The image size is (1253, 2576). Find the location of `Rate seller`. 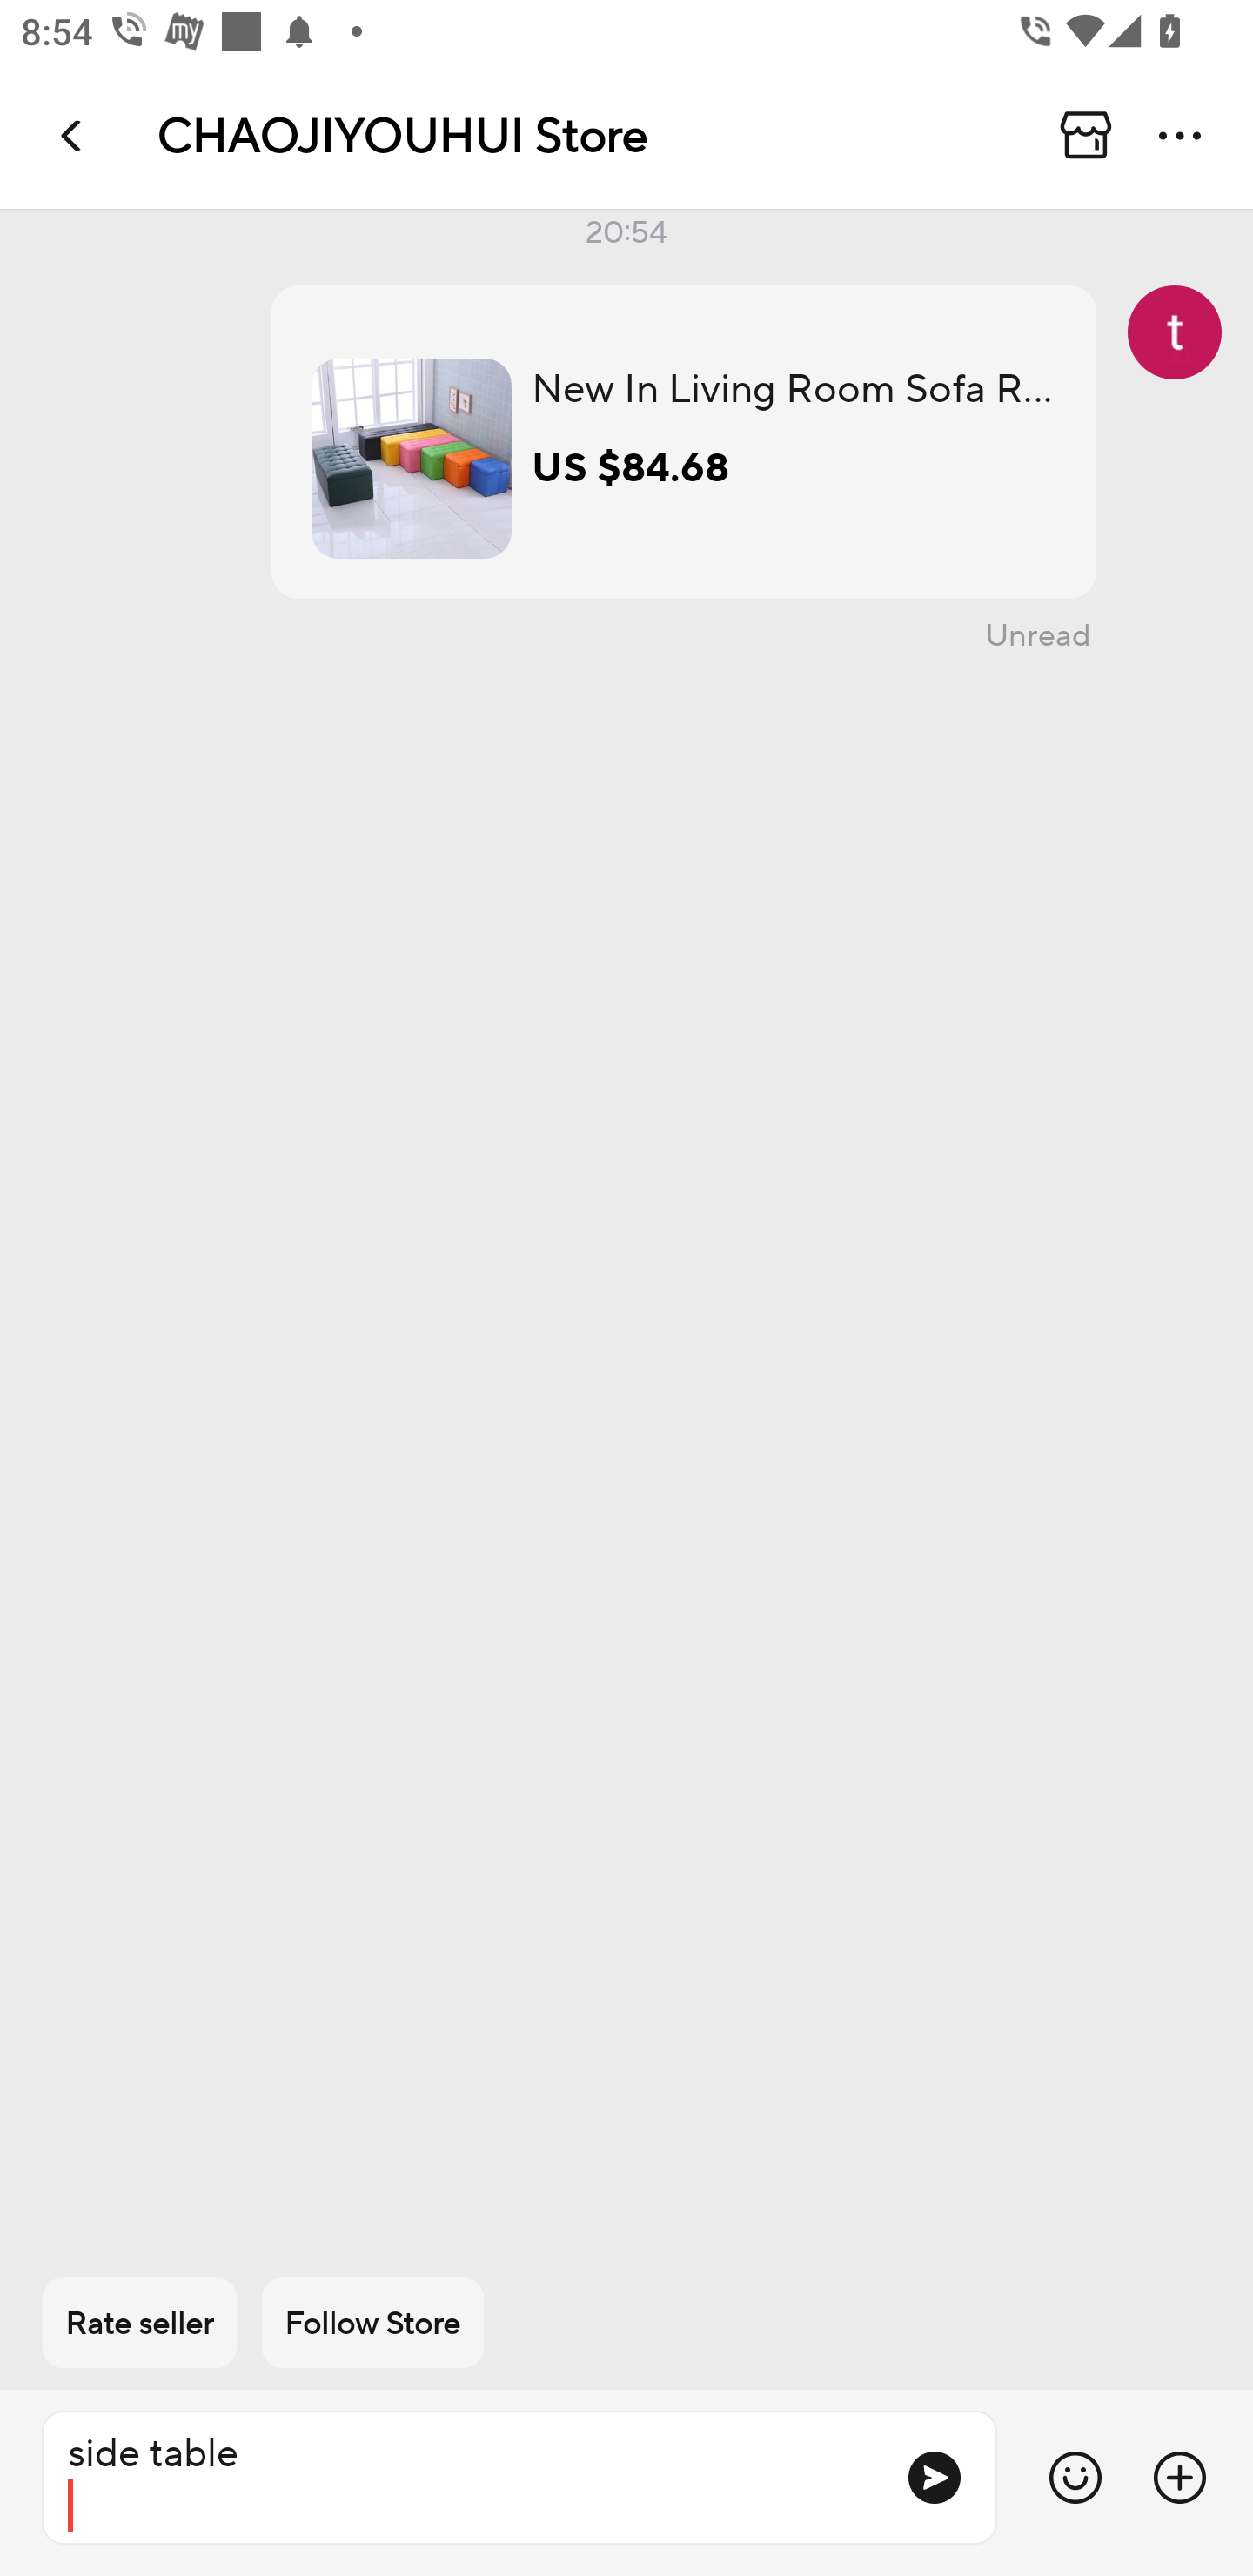

Rate seller is located at coordinates (139, 2324).